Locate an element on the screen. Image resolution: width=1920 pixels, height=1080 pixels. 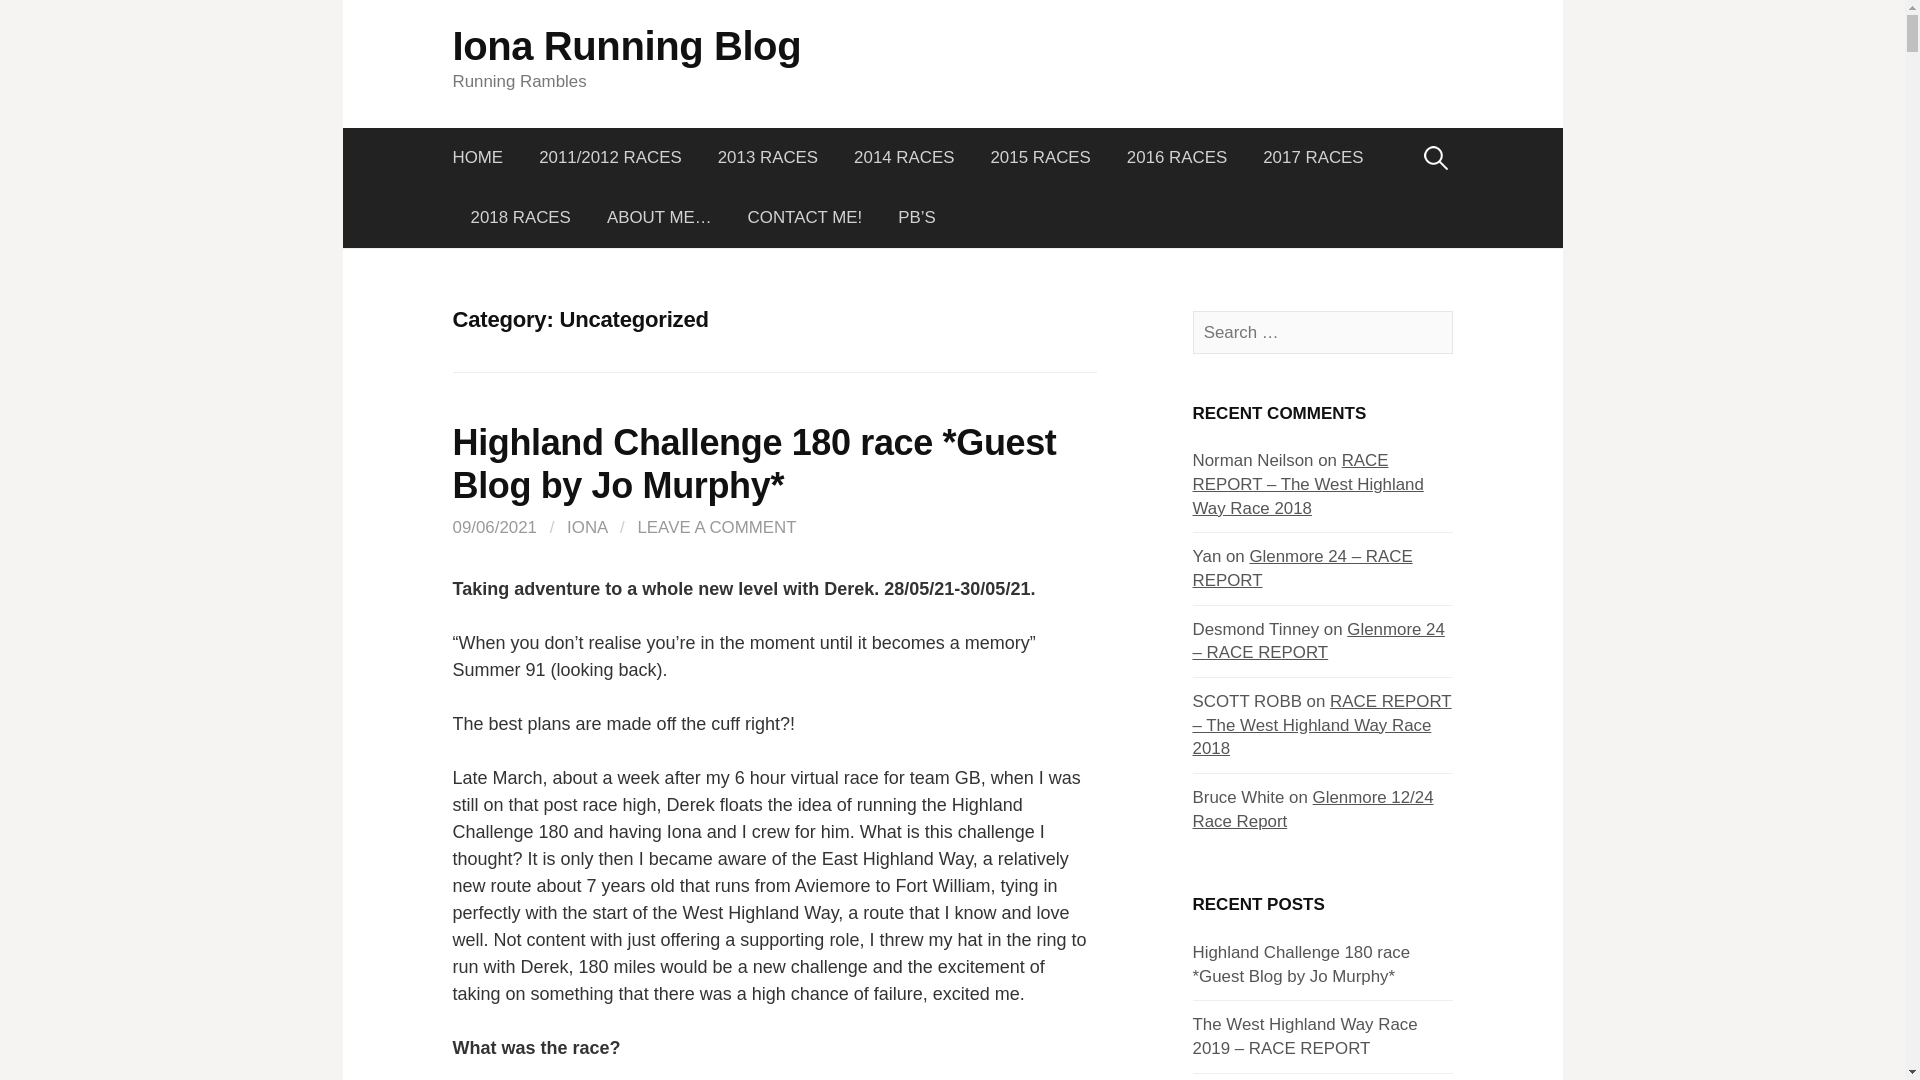
2017 RACES is located at coordinates (1312, 158).